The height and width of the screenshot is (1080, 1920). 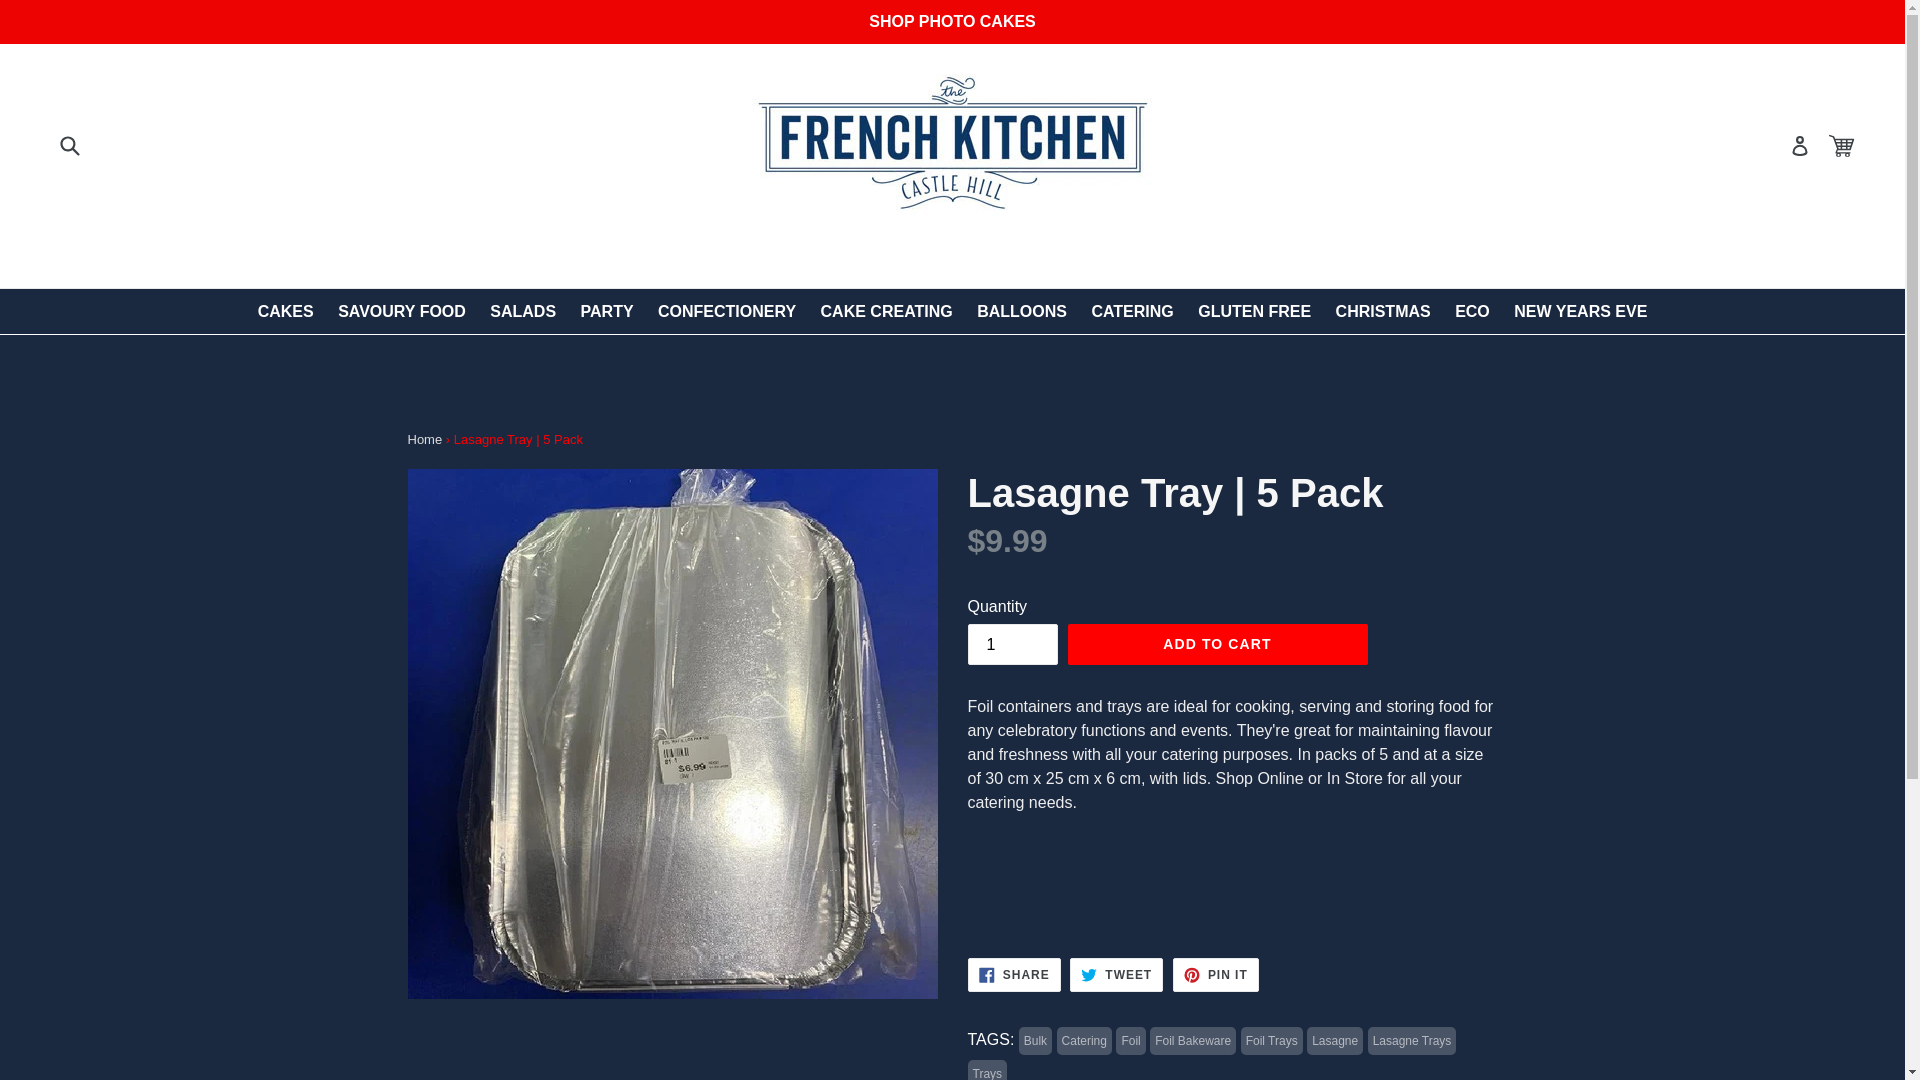 What do you see at coordinates (1131, 311) in the screenshot?
I see `BALLOONS` at bounding box center [1131, 311].